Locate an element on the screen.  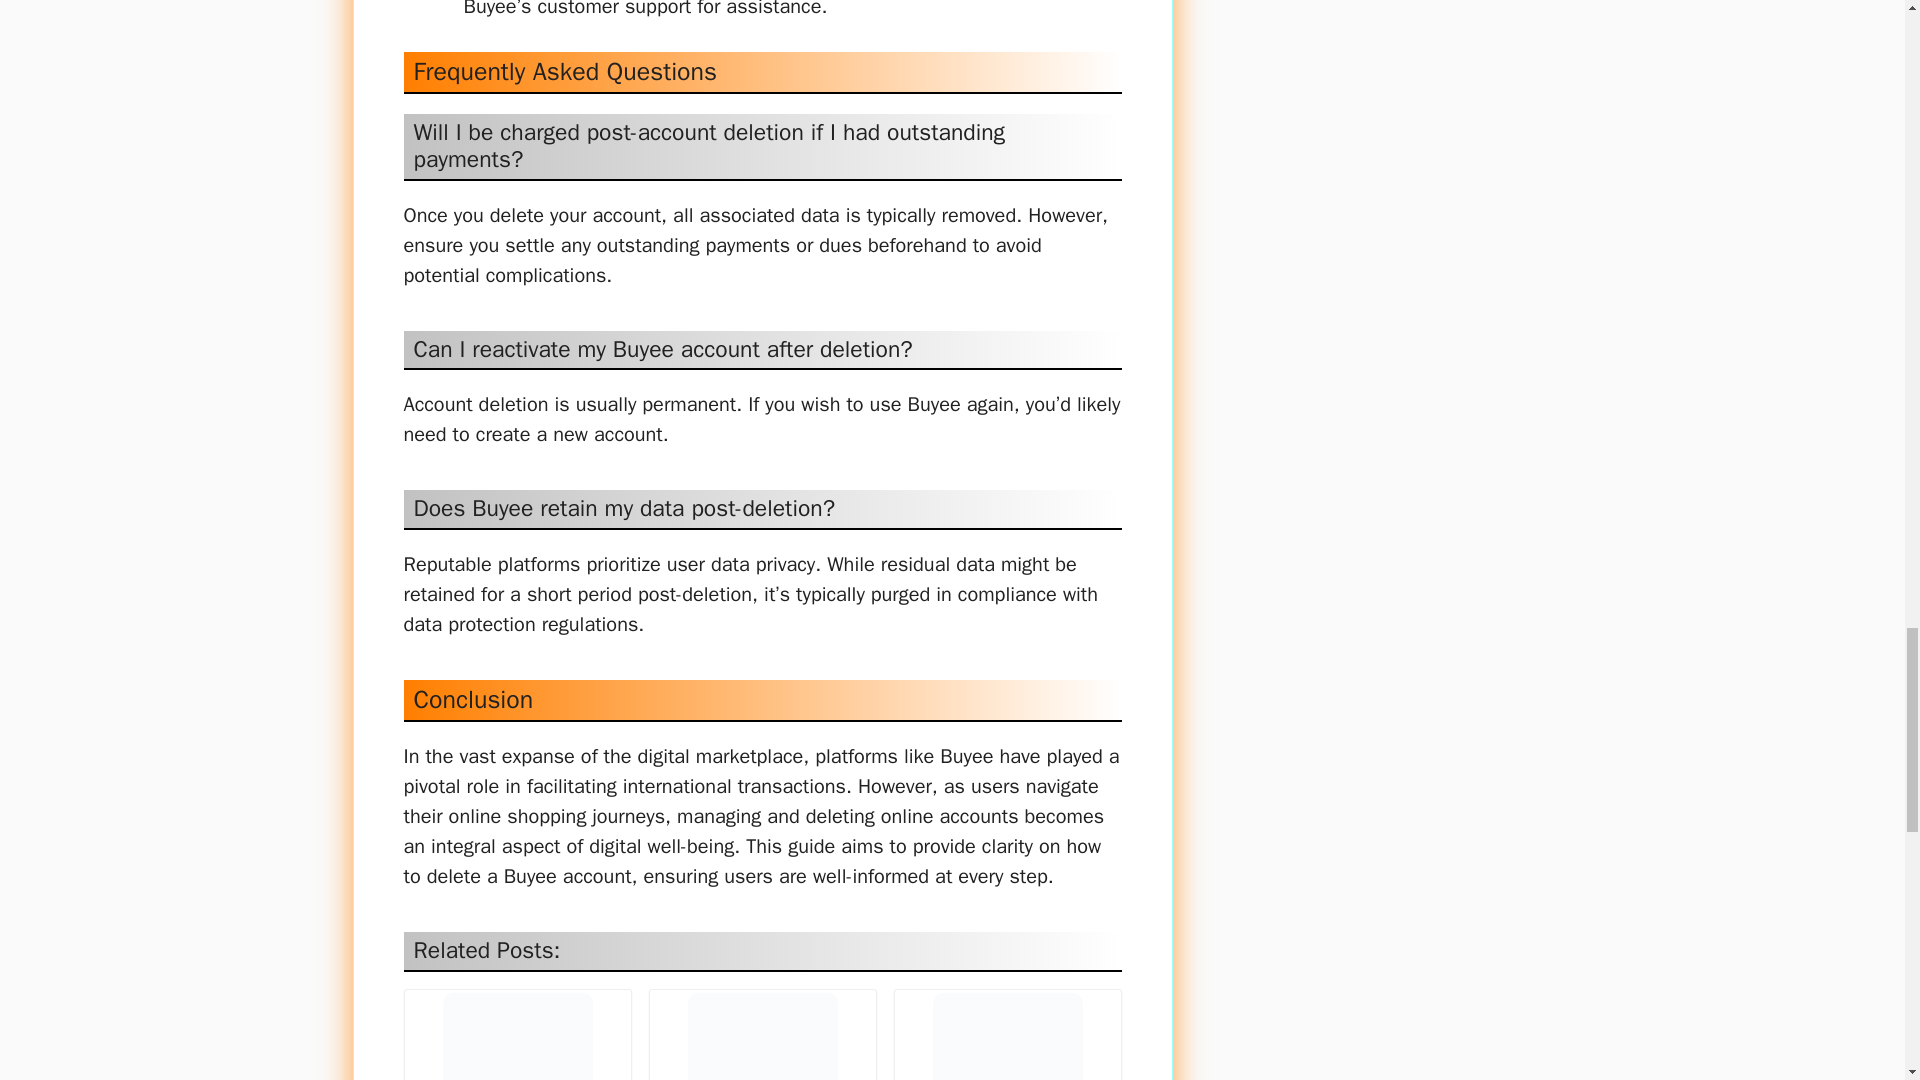
How to Delete Klover Account is located at coordinates (1008, 1036).